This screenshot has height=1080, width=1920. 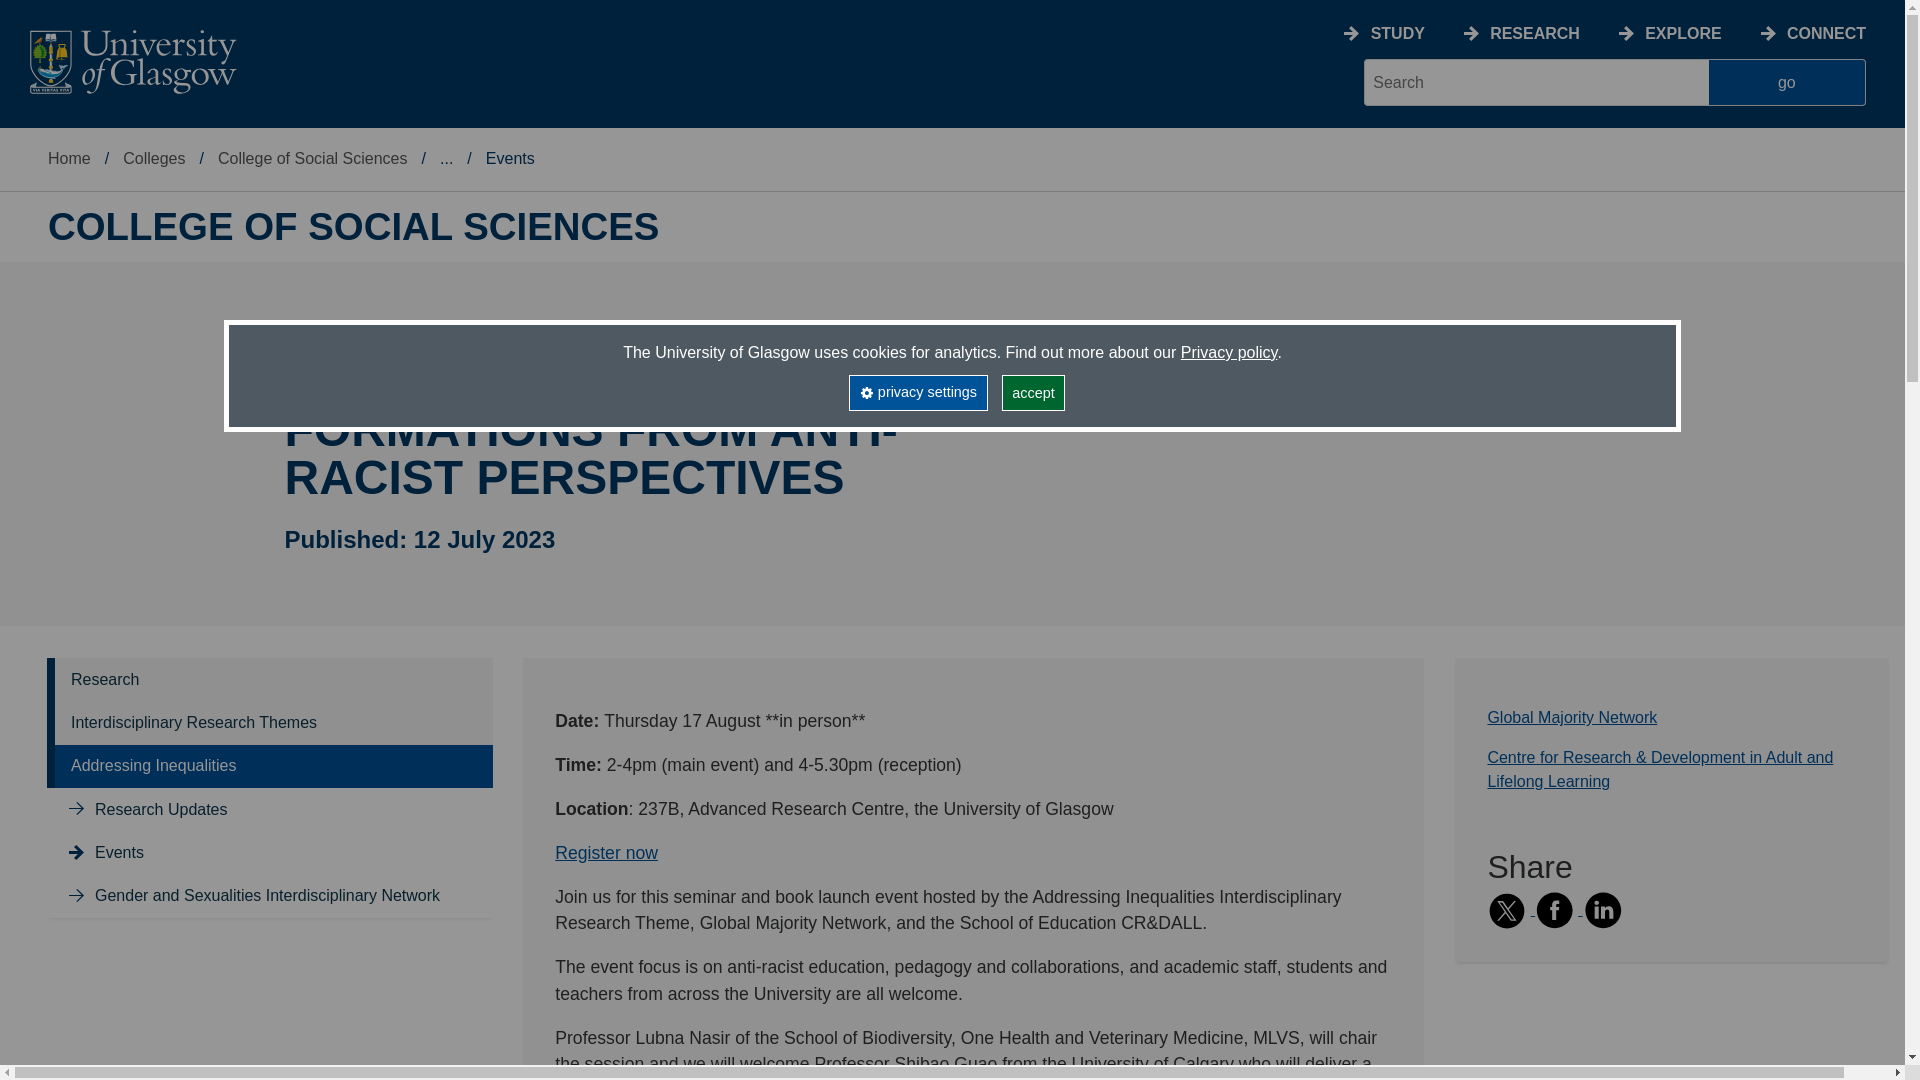 I want to click on College of Social Sciences, so click(x=312, y=158).